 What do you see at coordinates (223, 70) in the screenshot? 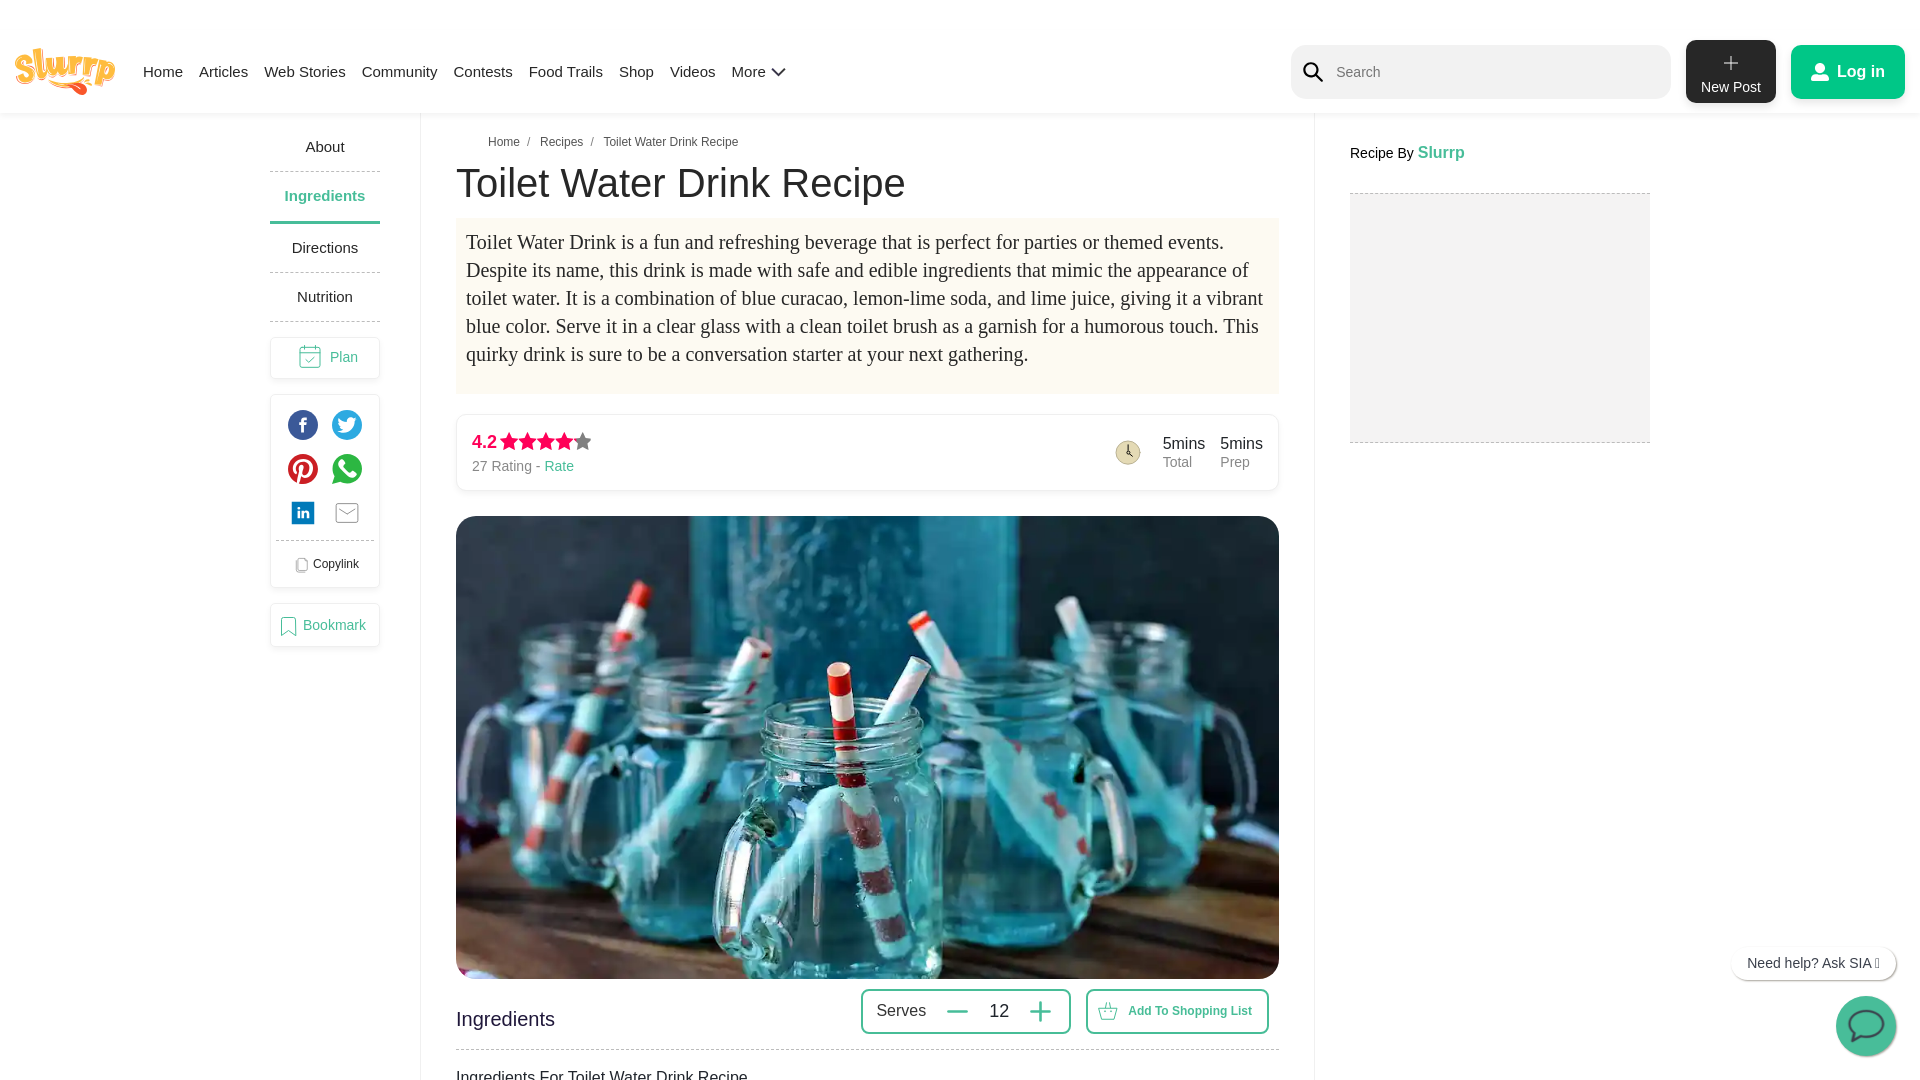
I see `Articles` at bounding box center [223, 70].